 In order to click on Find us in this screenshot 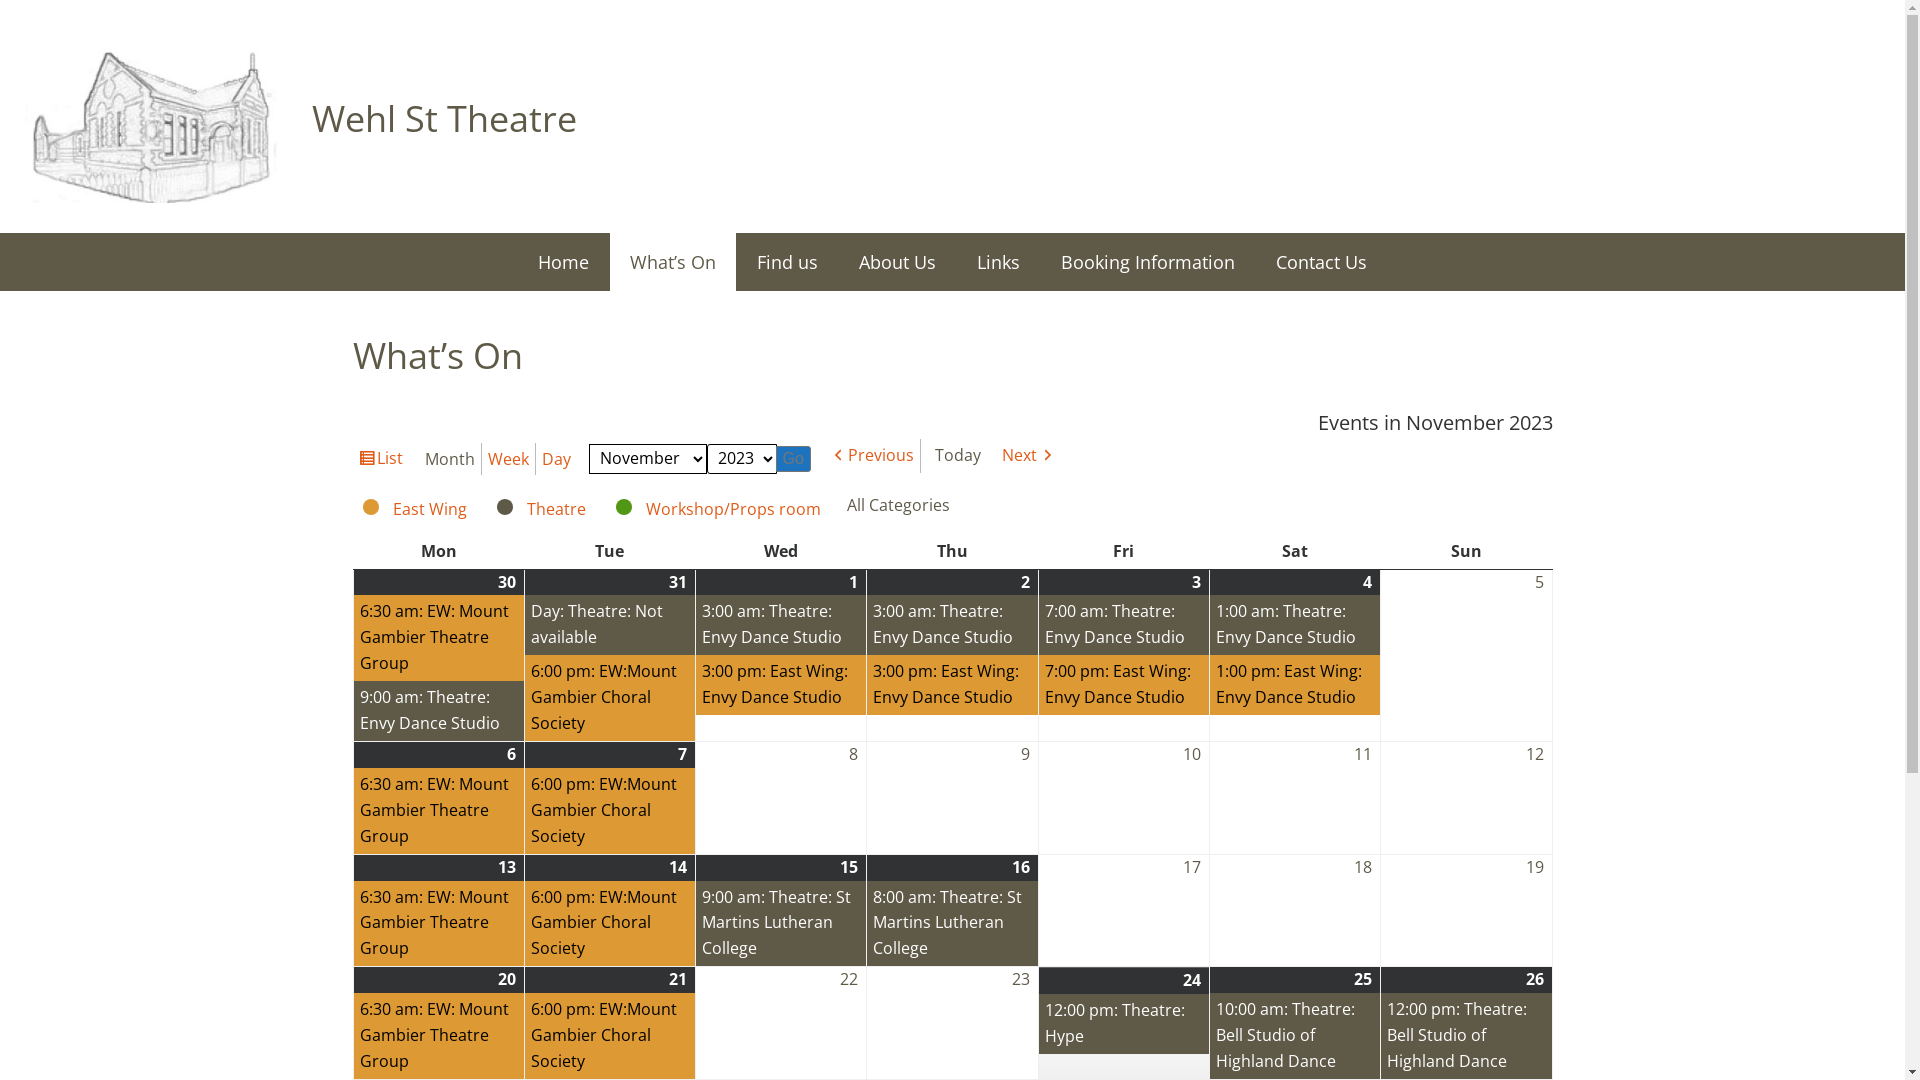, I will do `click(788, 262)`.